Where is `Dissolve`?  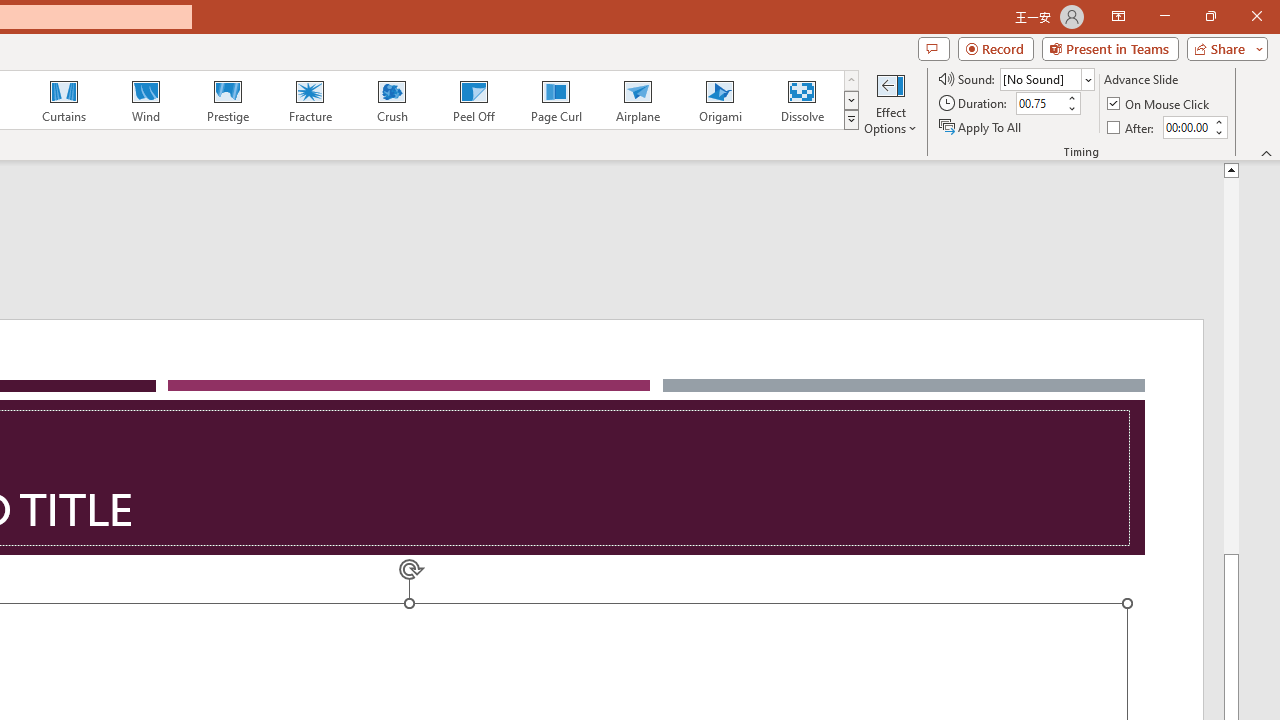 Dissolve is located at coordinates (802, 100).